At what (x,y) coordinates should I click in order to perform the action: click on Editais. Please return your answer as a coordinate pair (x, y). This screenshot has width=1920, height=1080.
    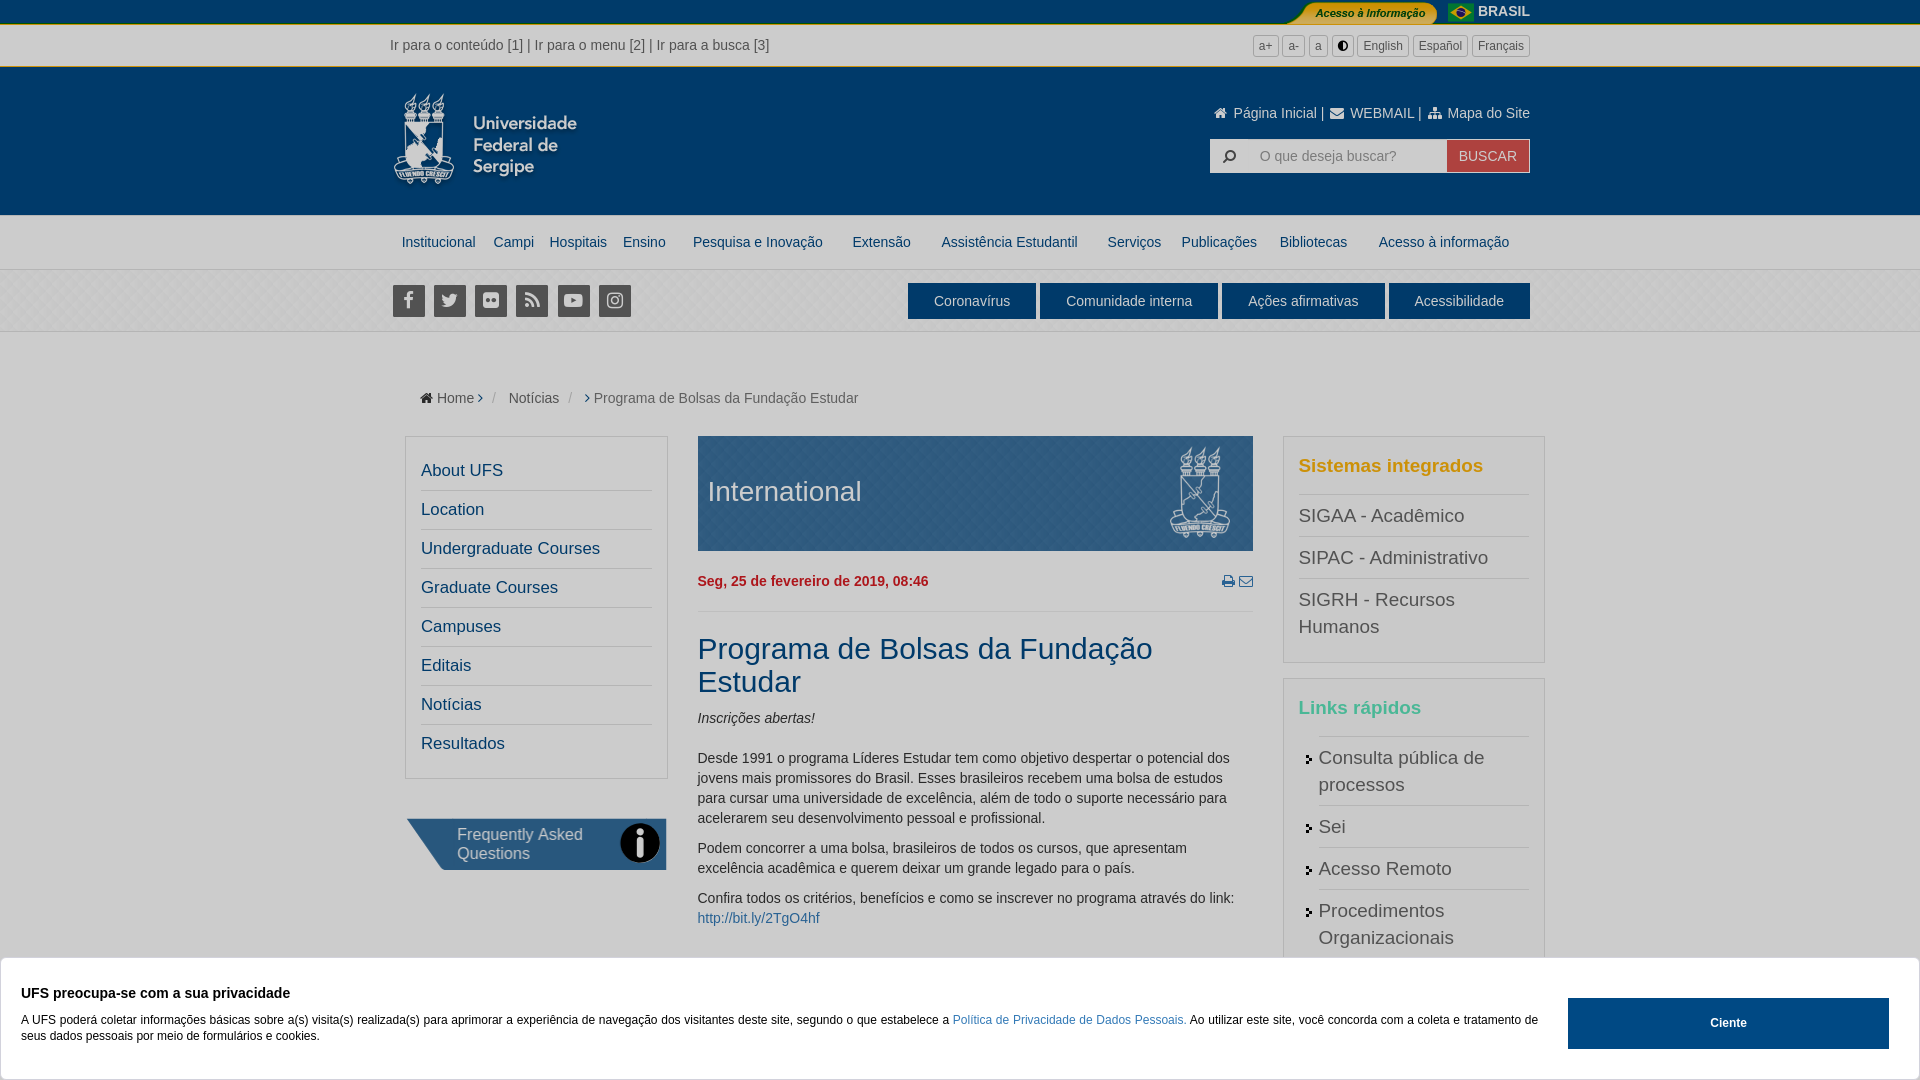
    Looking at the image, I should click on (446, 666).